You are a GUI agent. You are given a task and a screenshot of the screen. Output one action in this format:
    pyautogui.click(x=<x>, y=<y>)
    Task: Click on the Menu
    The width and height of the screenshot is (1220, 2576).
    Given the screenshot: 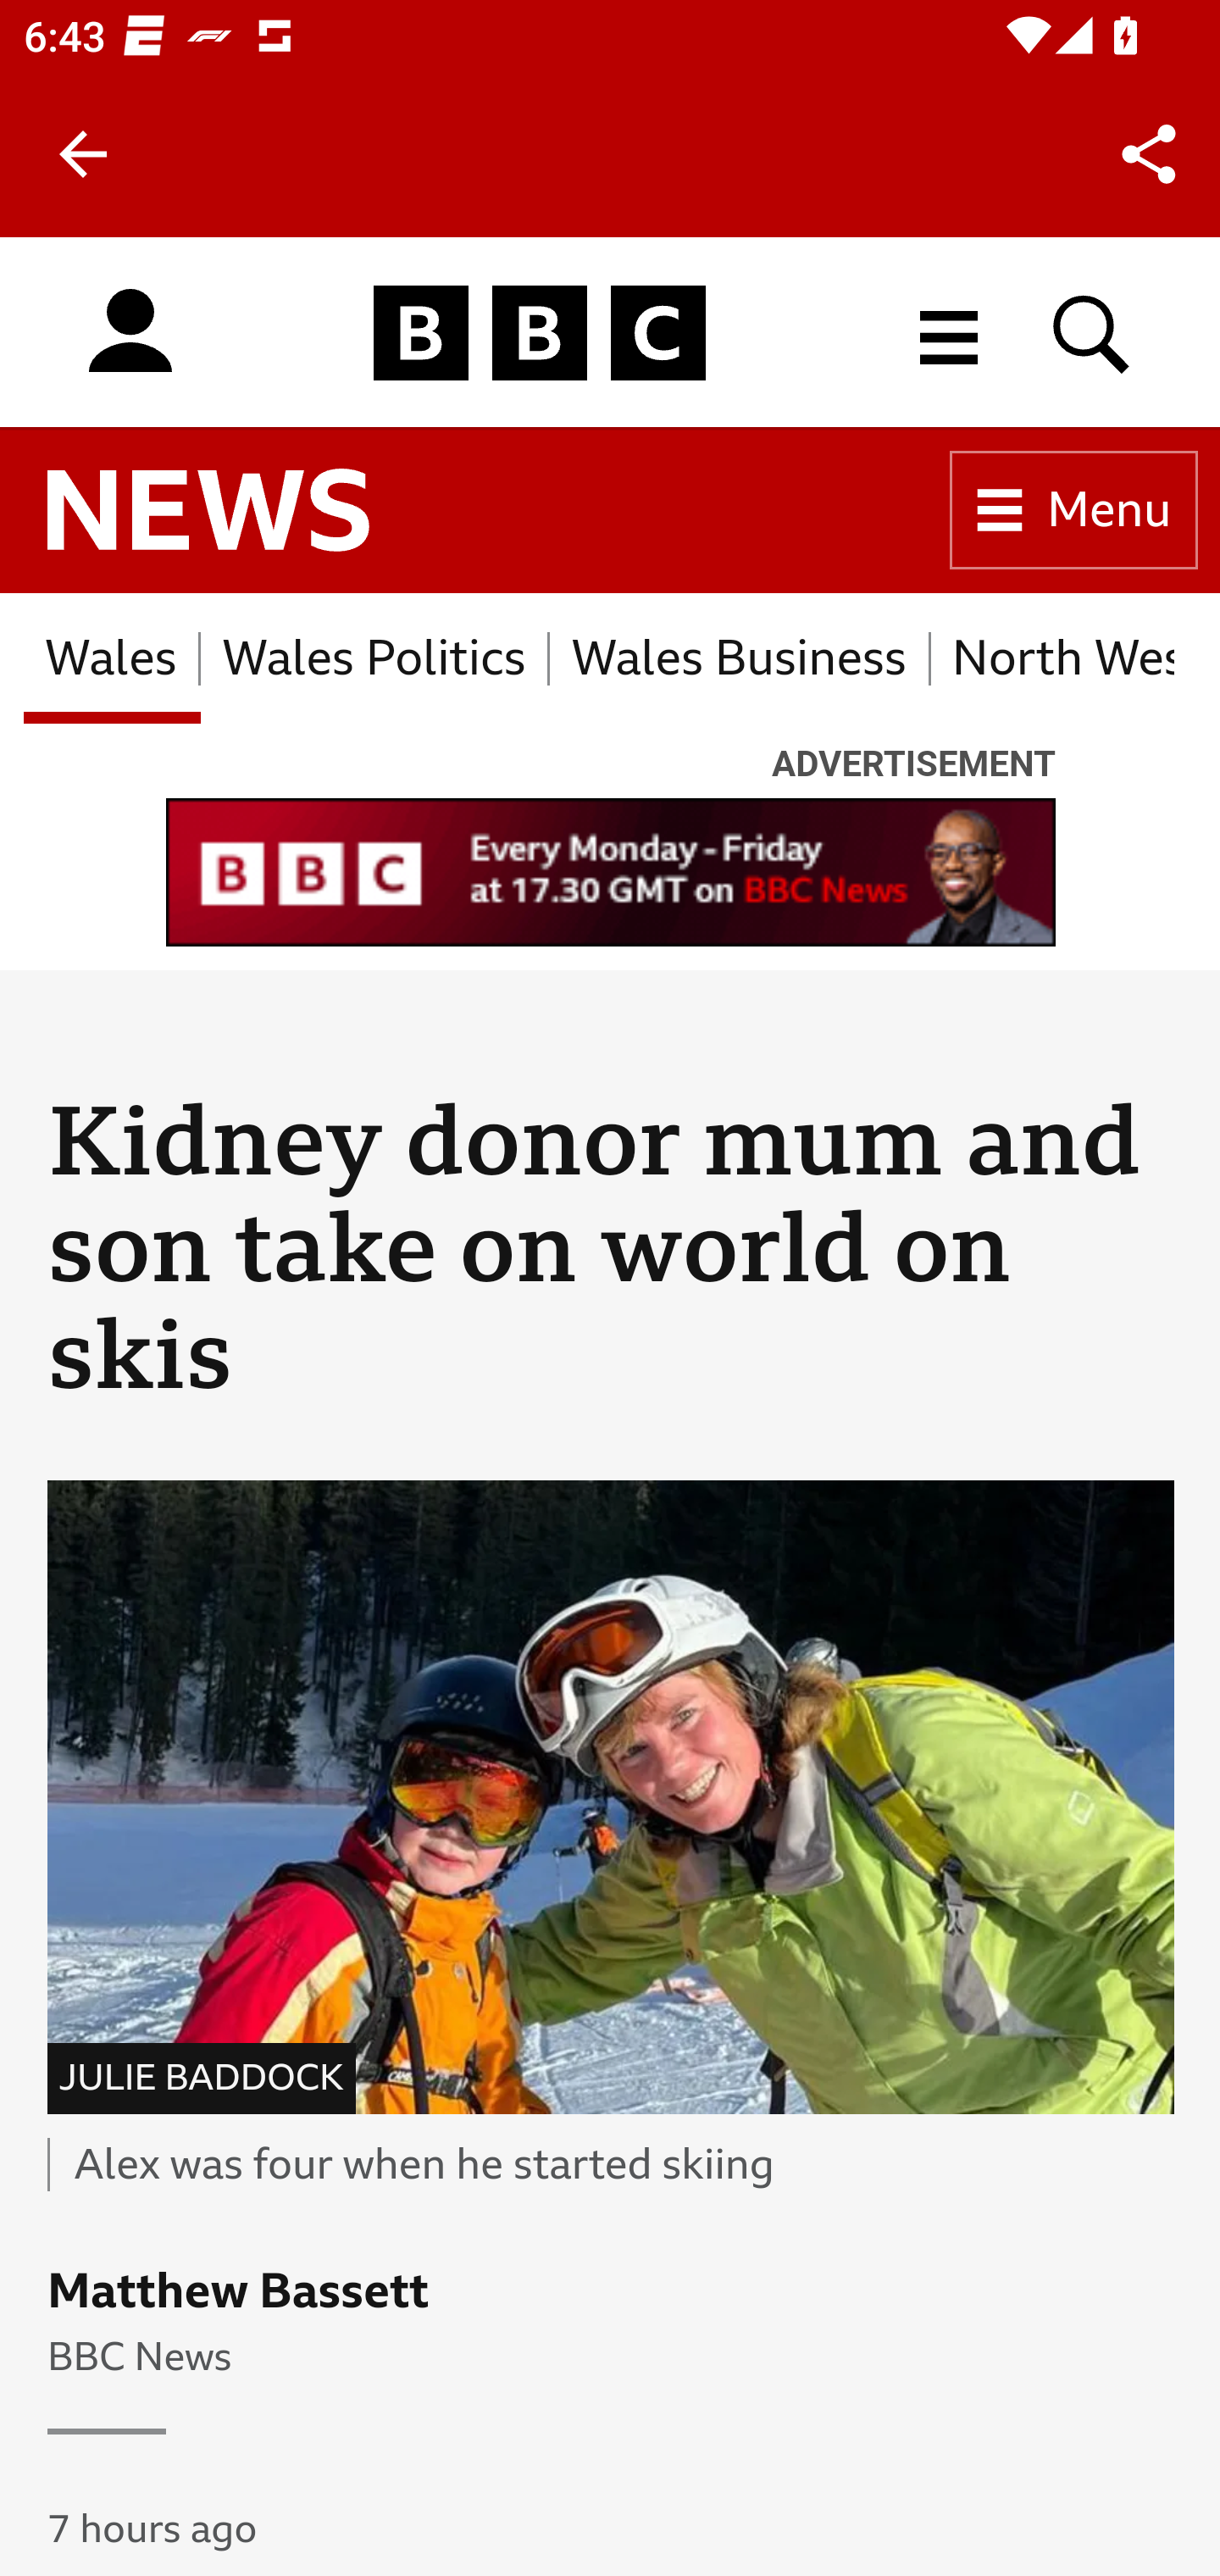 What is the action you would take?
    pyautogui.click(x=1074, y=511)
    